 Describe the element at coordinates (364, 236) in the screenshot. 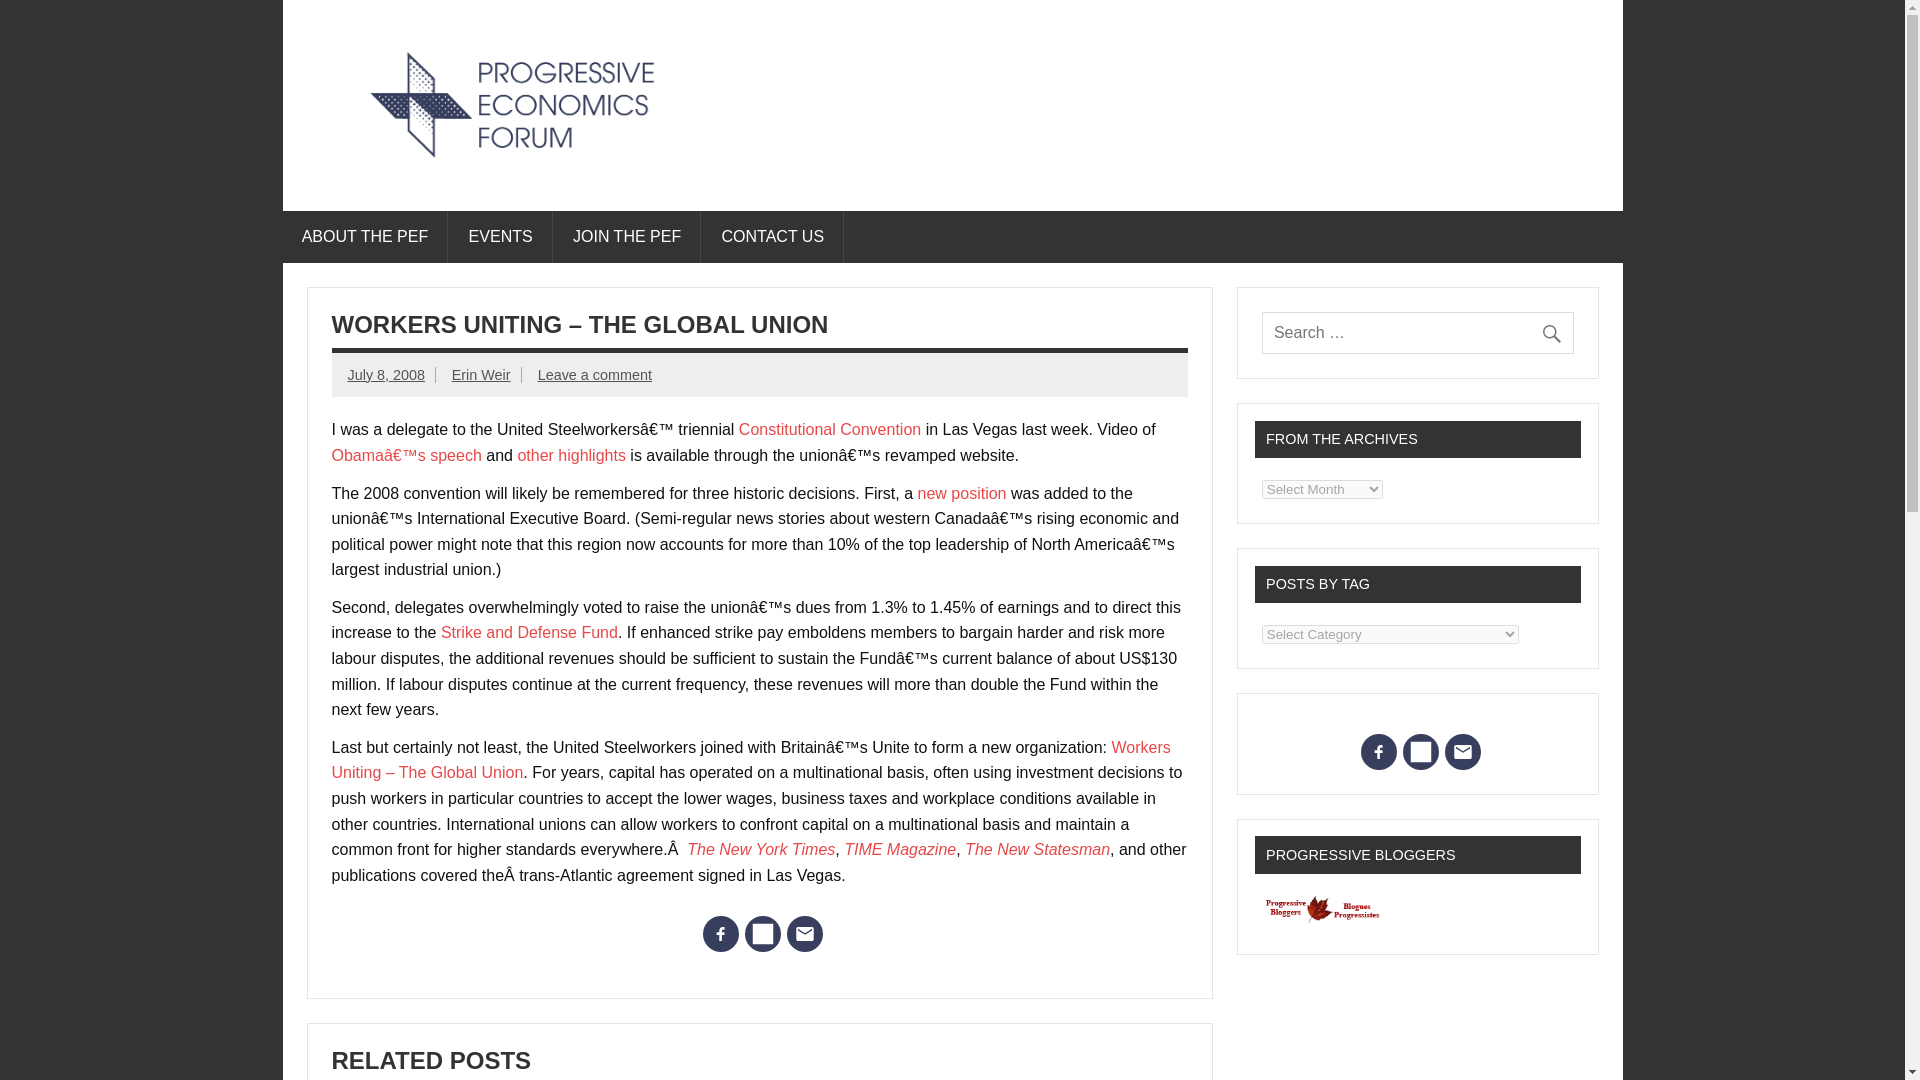

I see `ABOUT THE PEF` at that location.